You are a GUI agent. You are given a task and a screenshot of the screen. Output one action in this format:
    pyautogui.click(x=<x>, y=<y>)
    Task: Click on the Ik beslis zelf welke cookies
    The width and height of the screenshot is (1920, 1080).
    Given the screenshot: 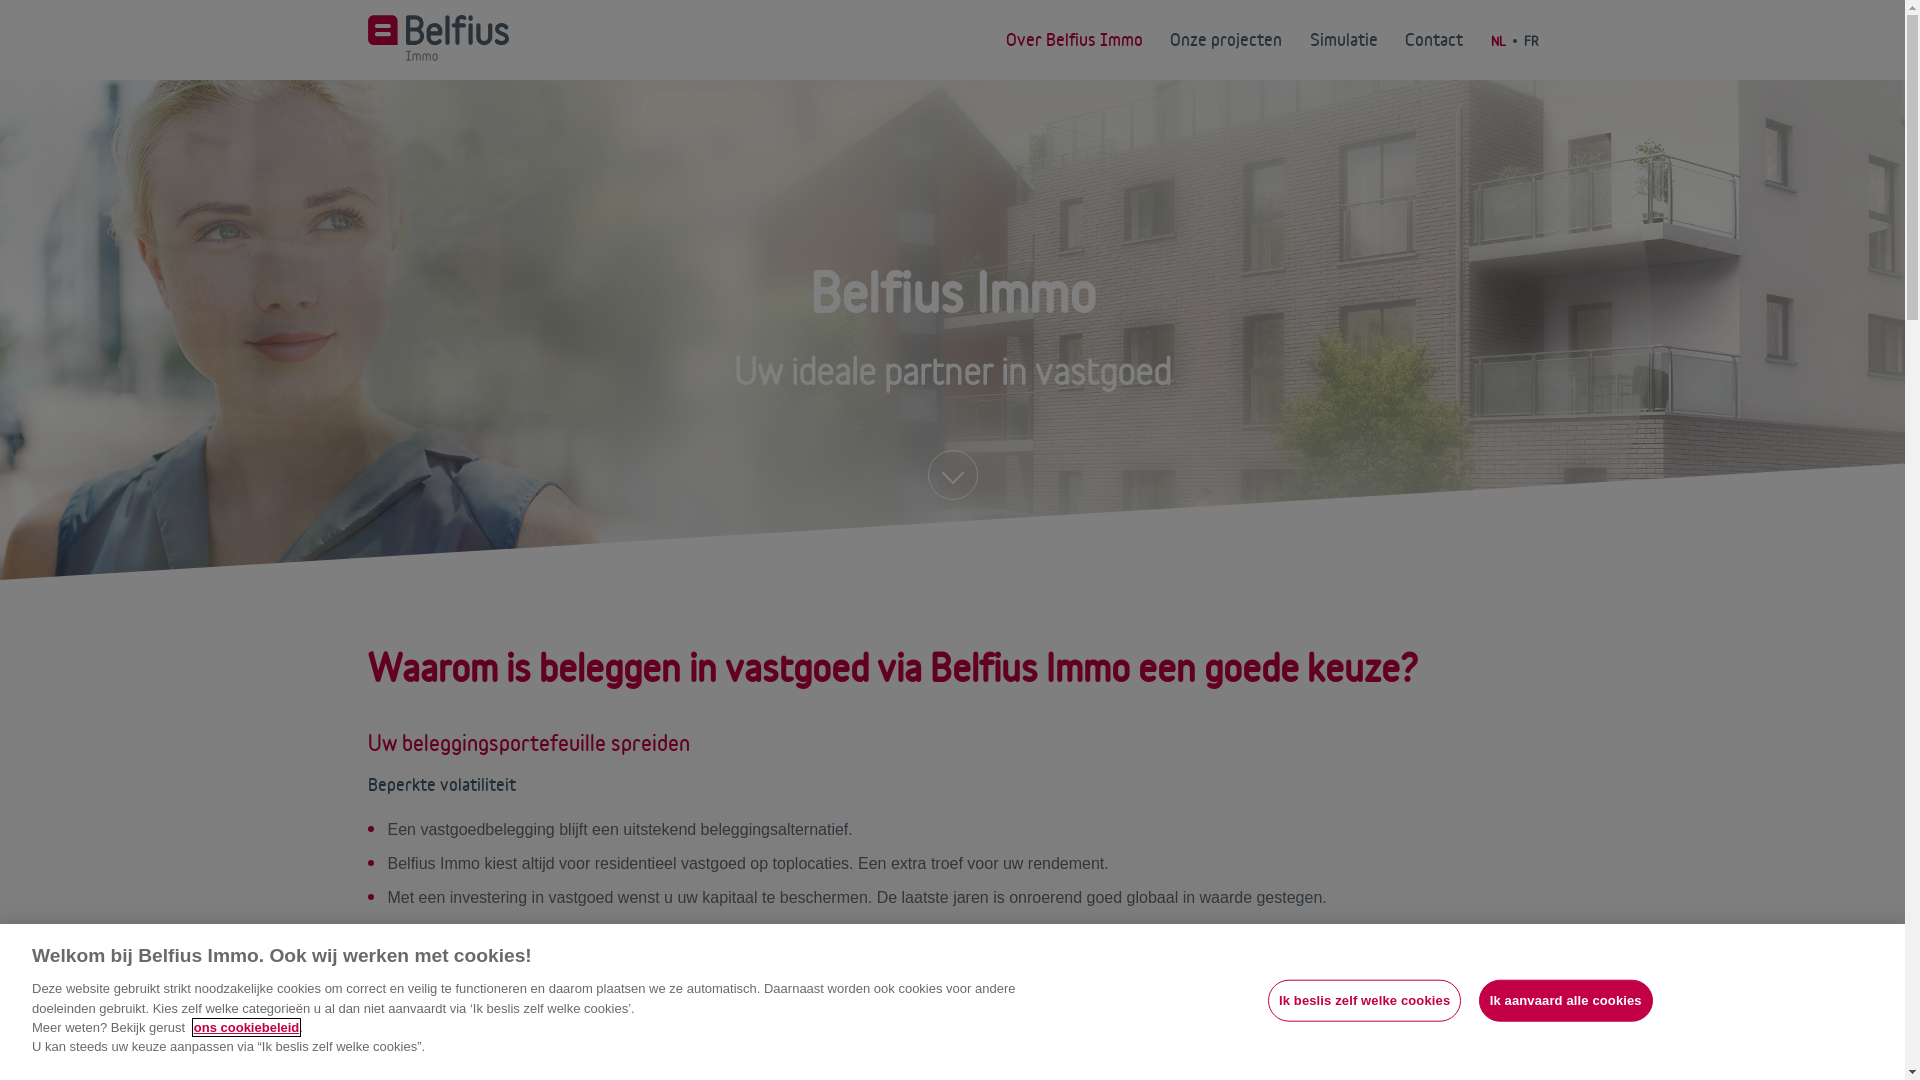 What is the action you would take?
    pyautogui.click(x=1364, y=1001)
    